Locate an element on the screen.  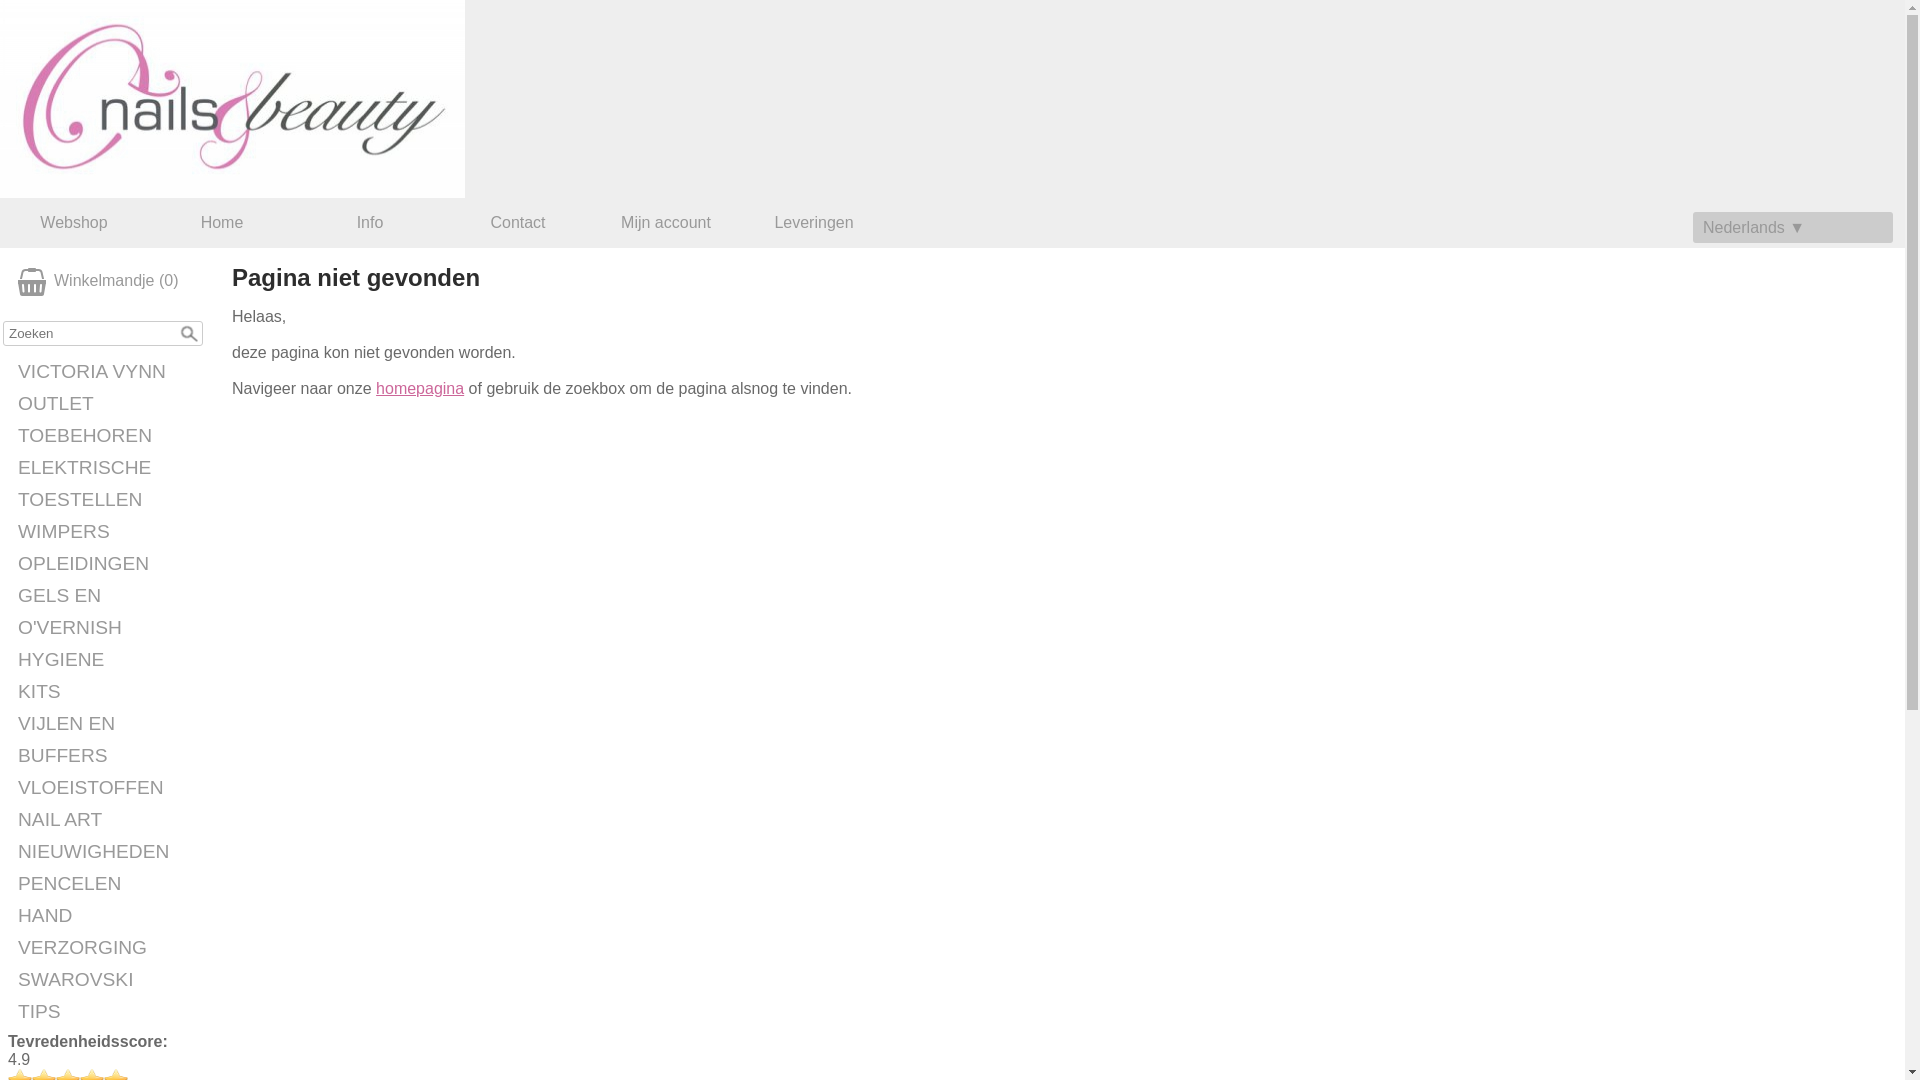
Contact is located at coordinates (518, 223).